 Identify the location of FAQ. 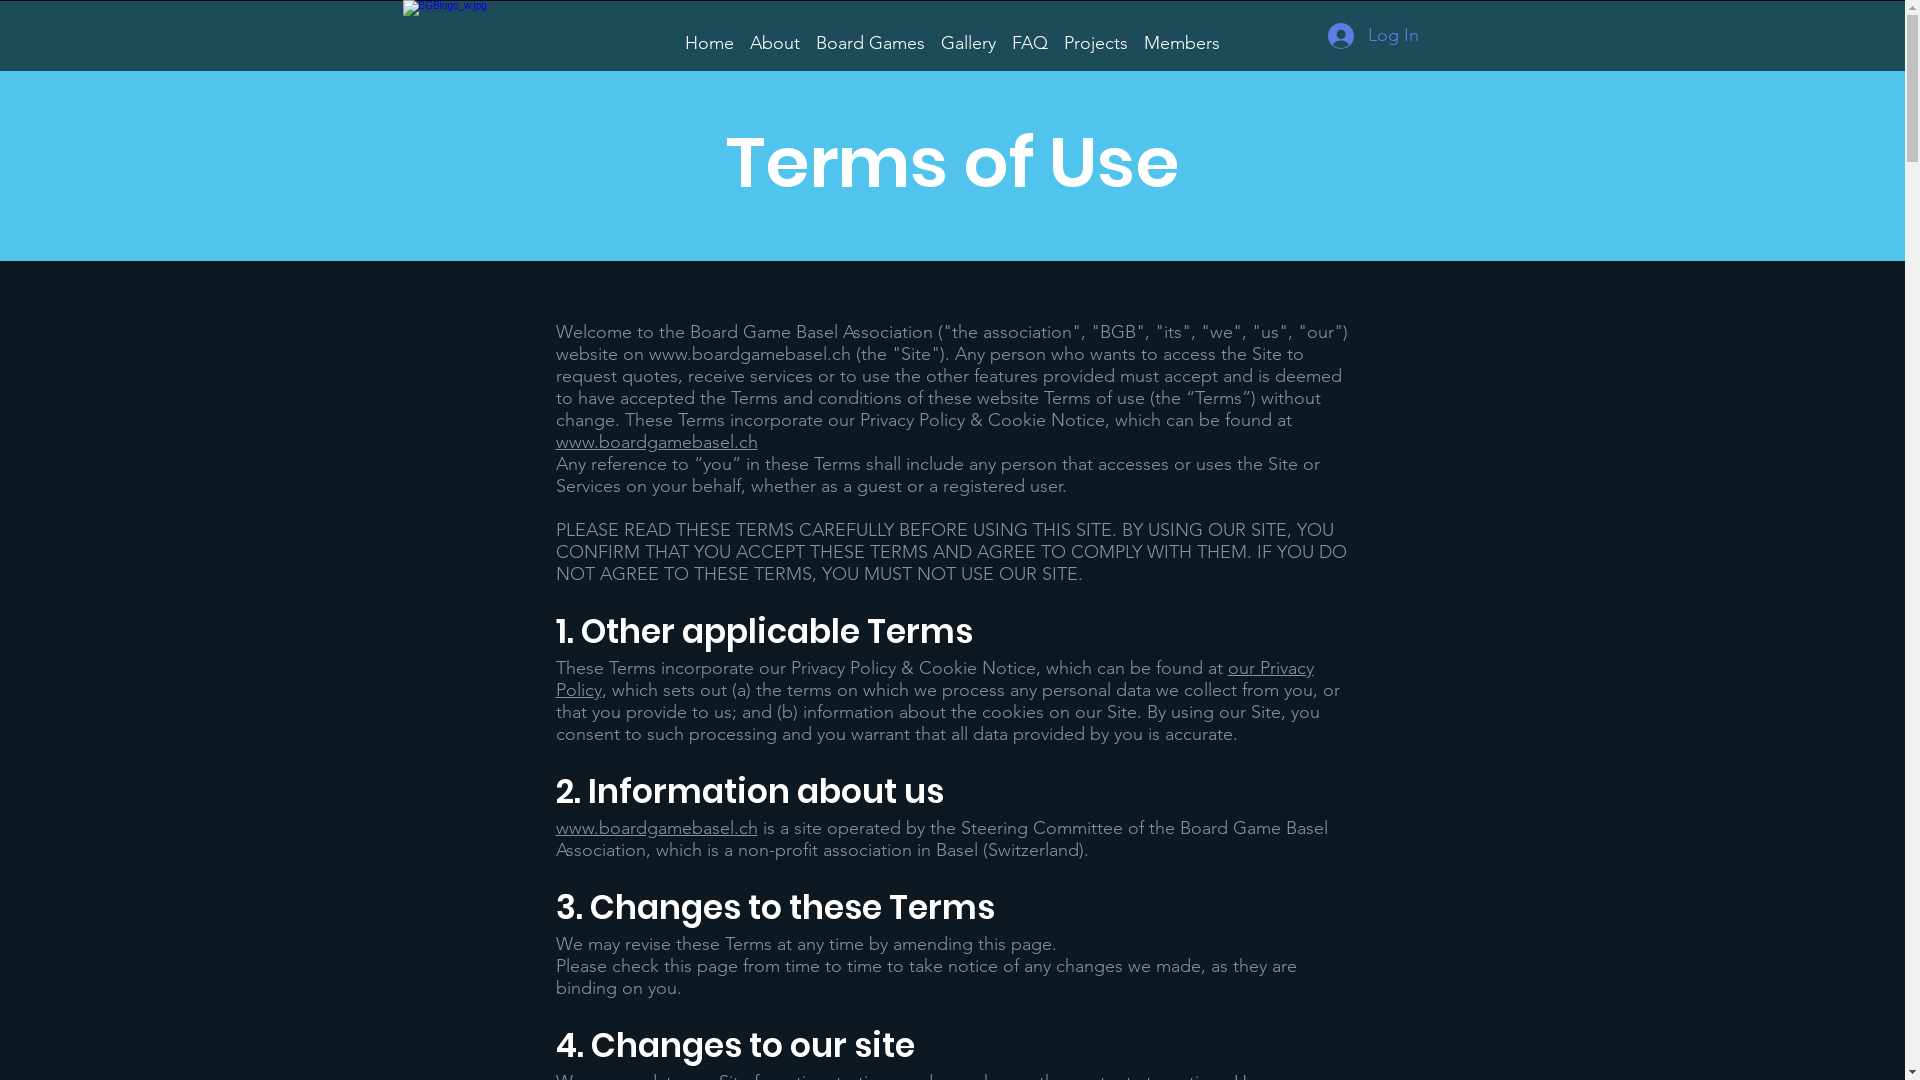
(1030, 34).